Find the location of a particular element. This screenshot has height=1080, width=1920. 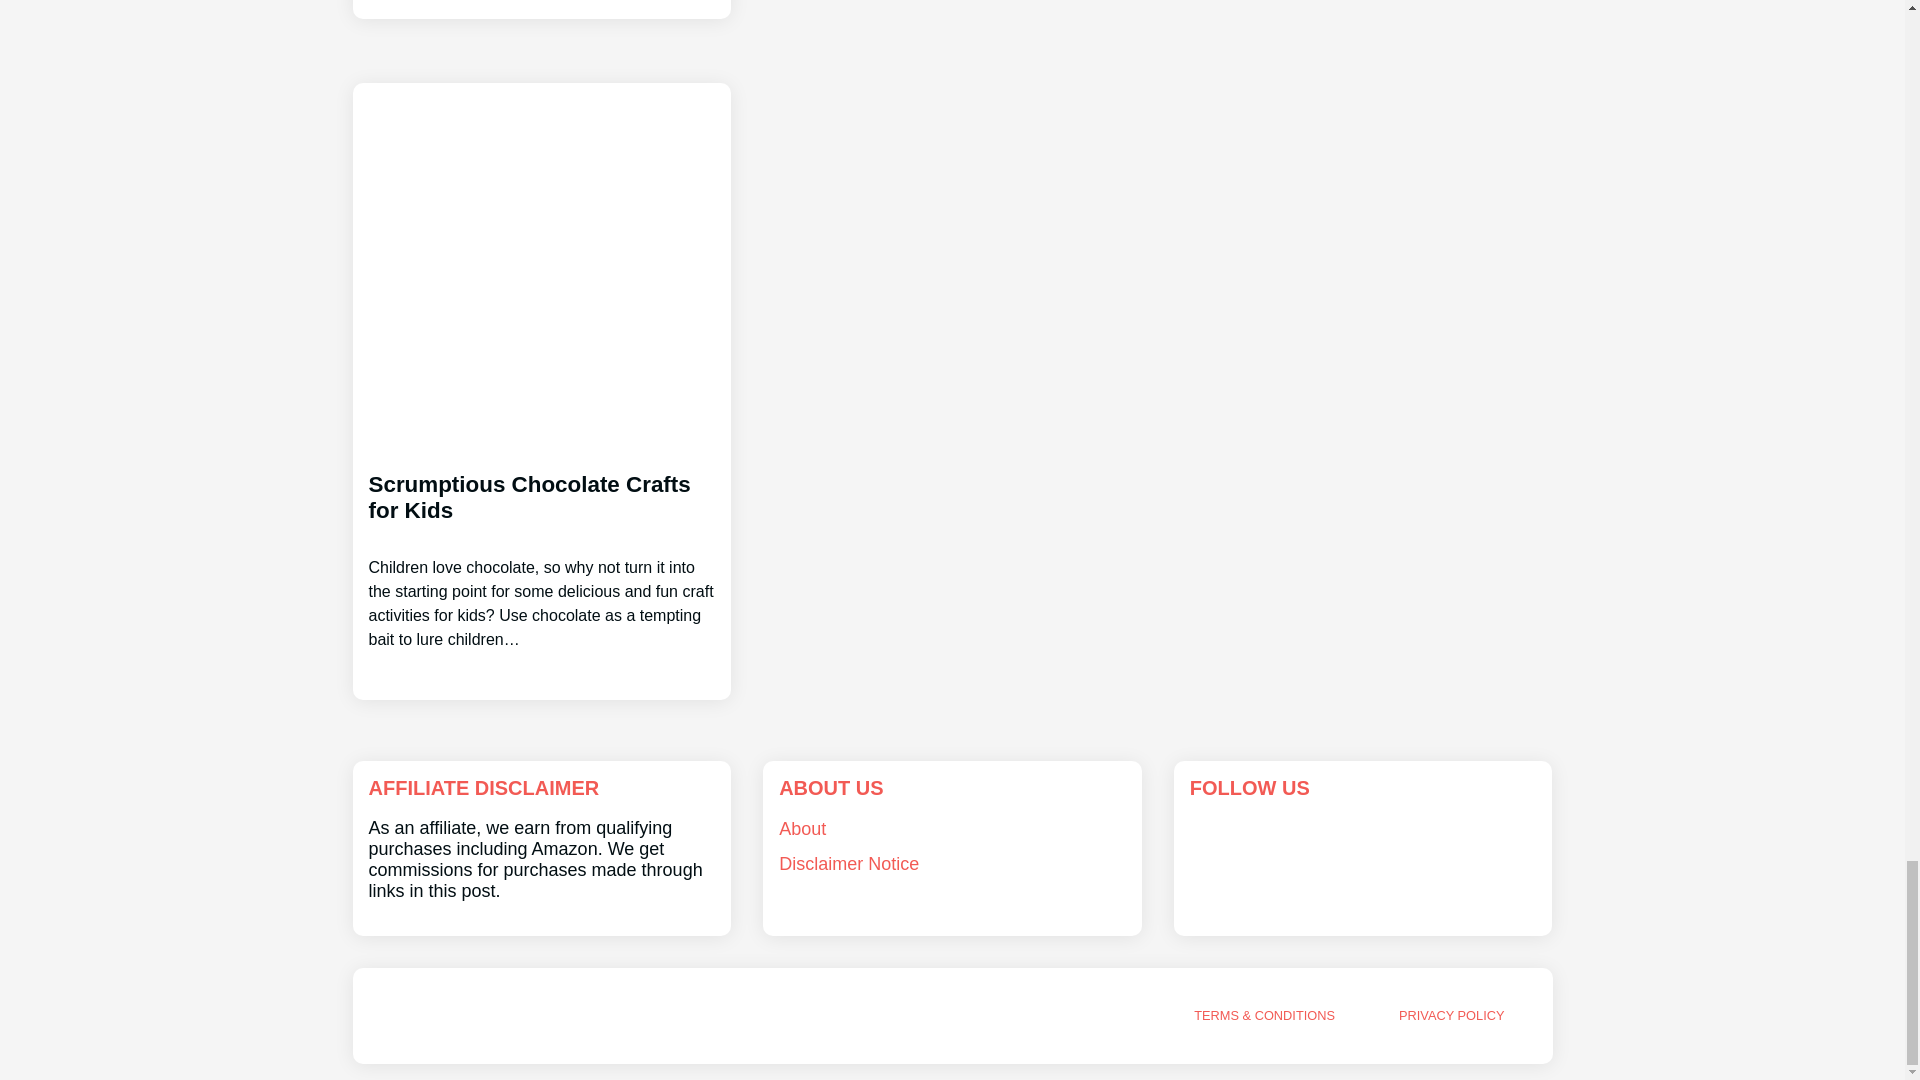

PRIVACY POLICY is located at coordinates (1452, 1014).